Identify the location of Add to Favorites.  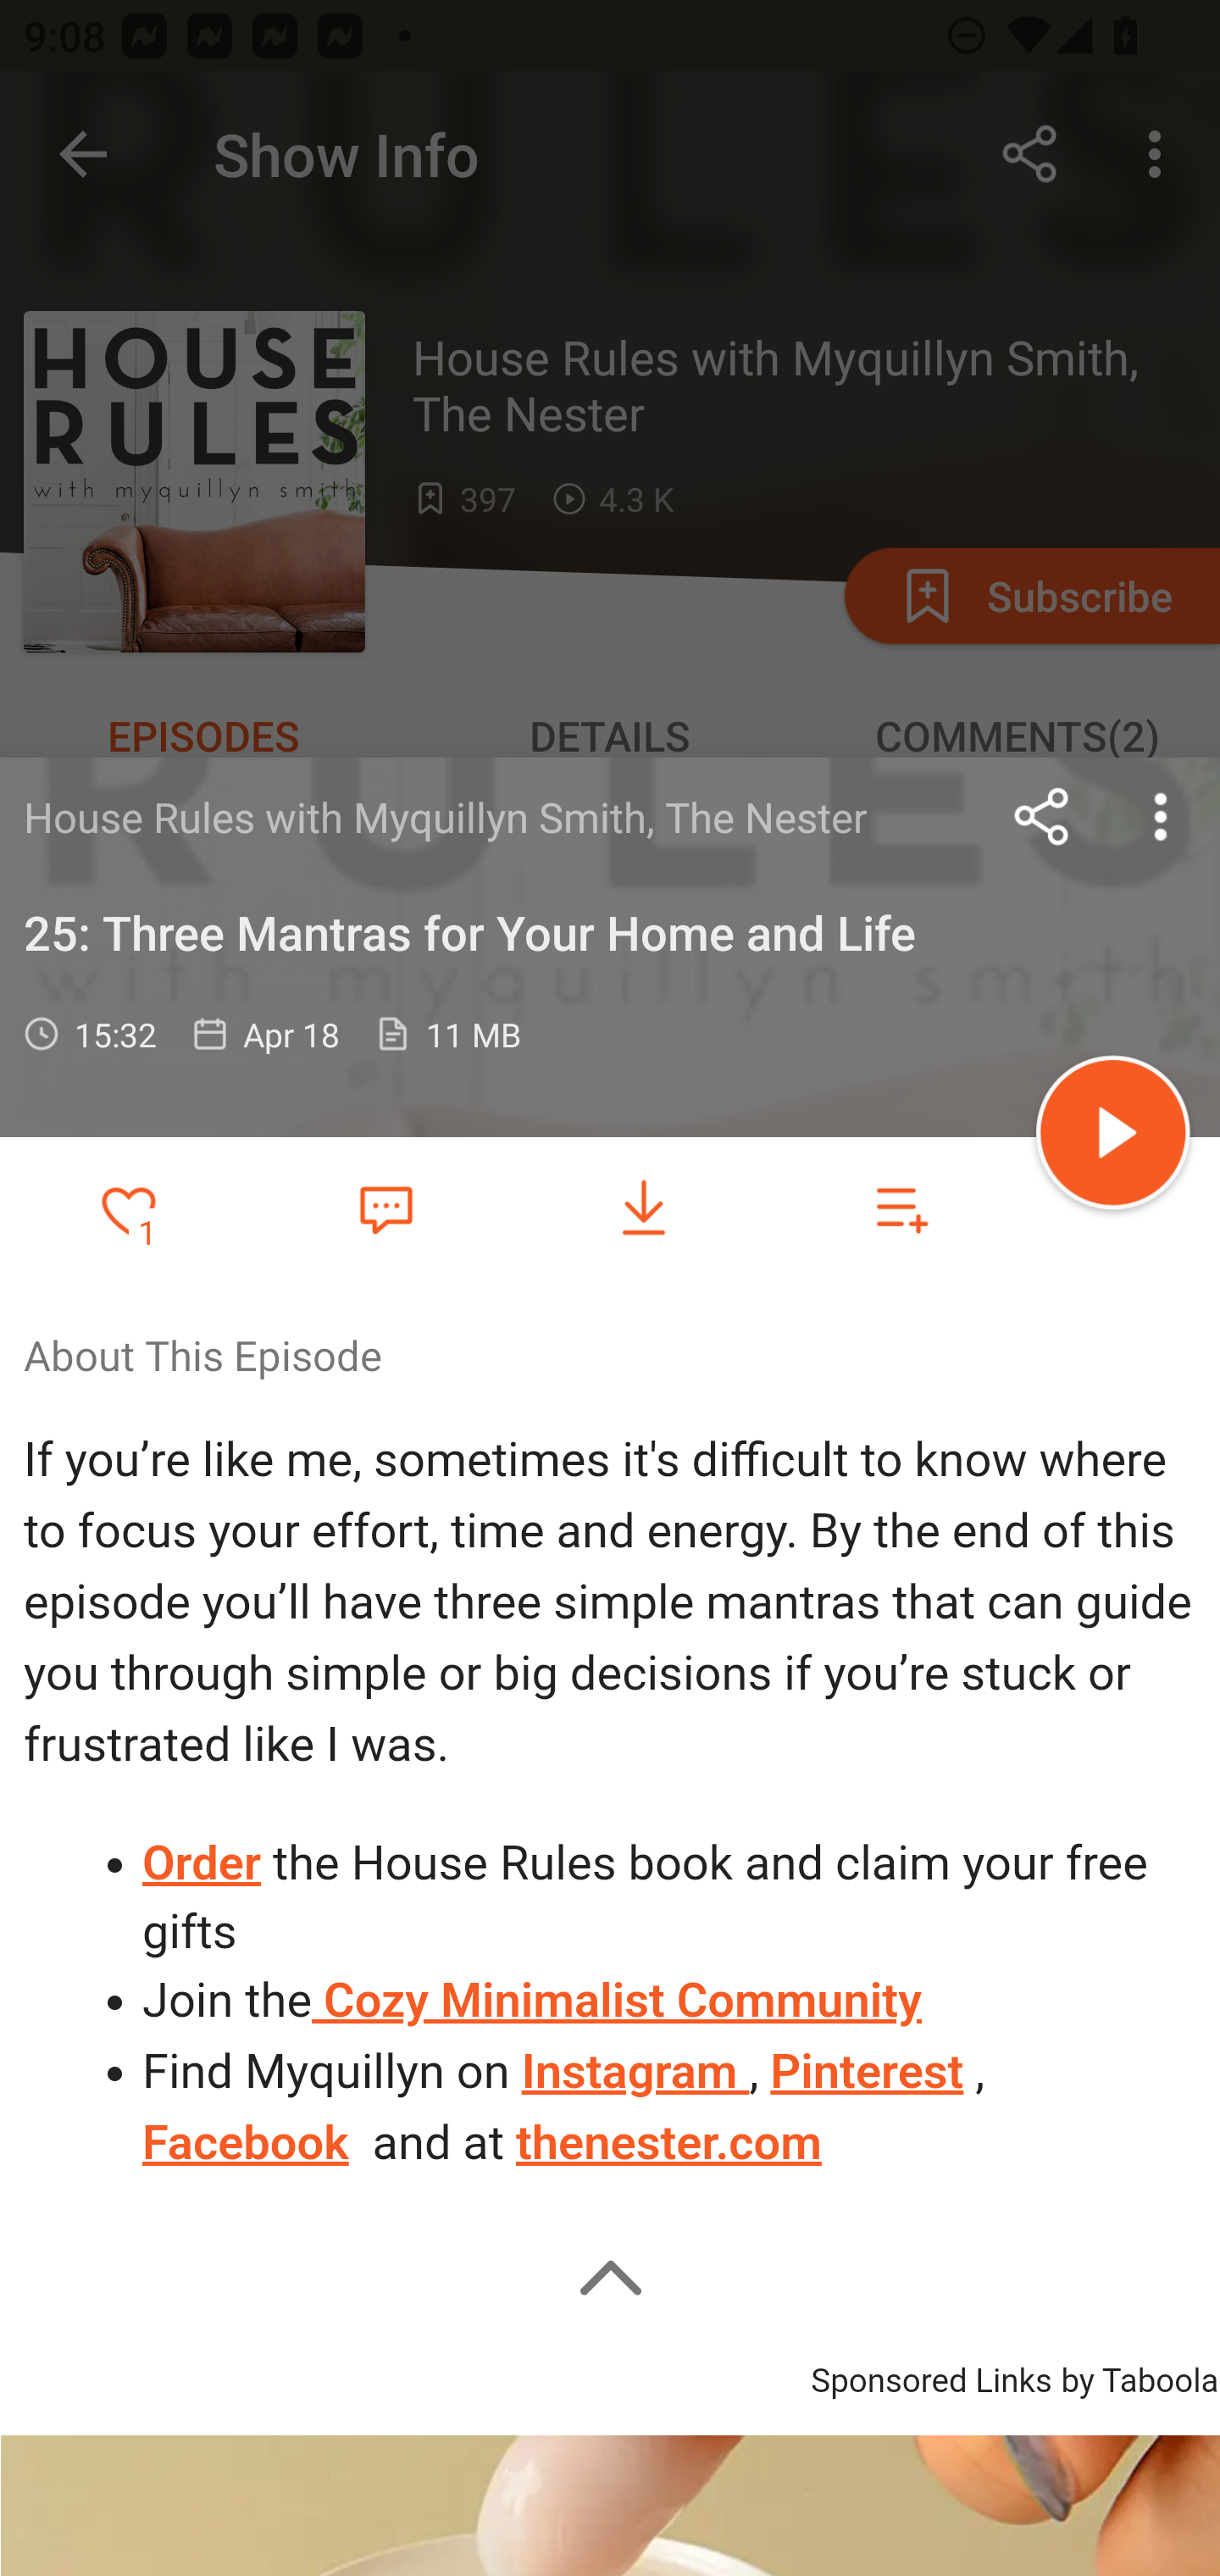
(129, 1208).